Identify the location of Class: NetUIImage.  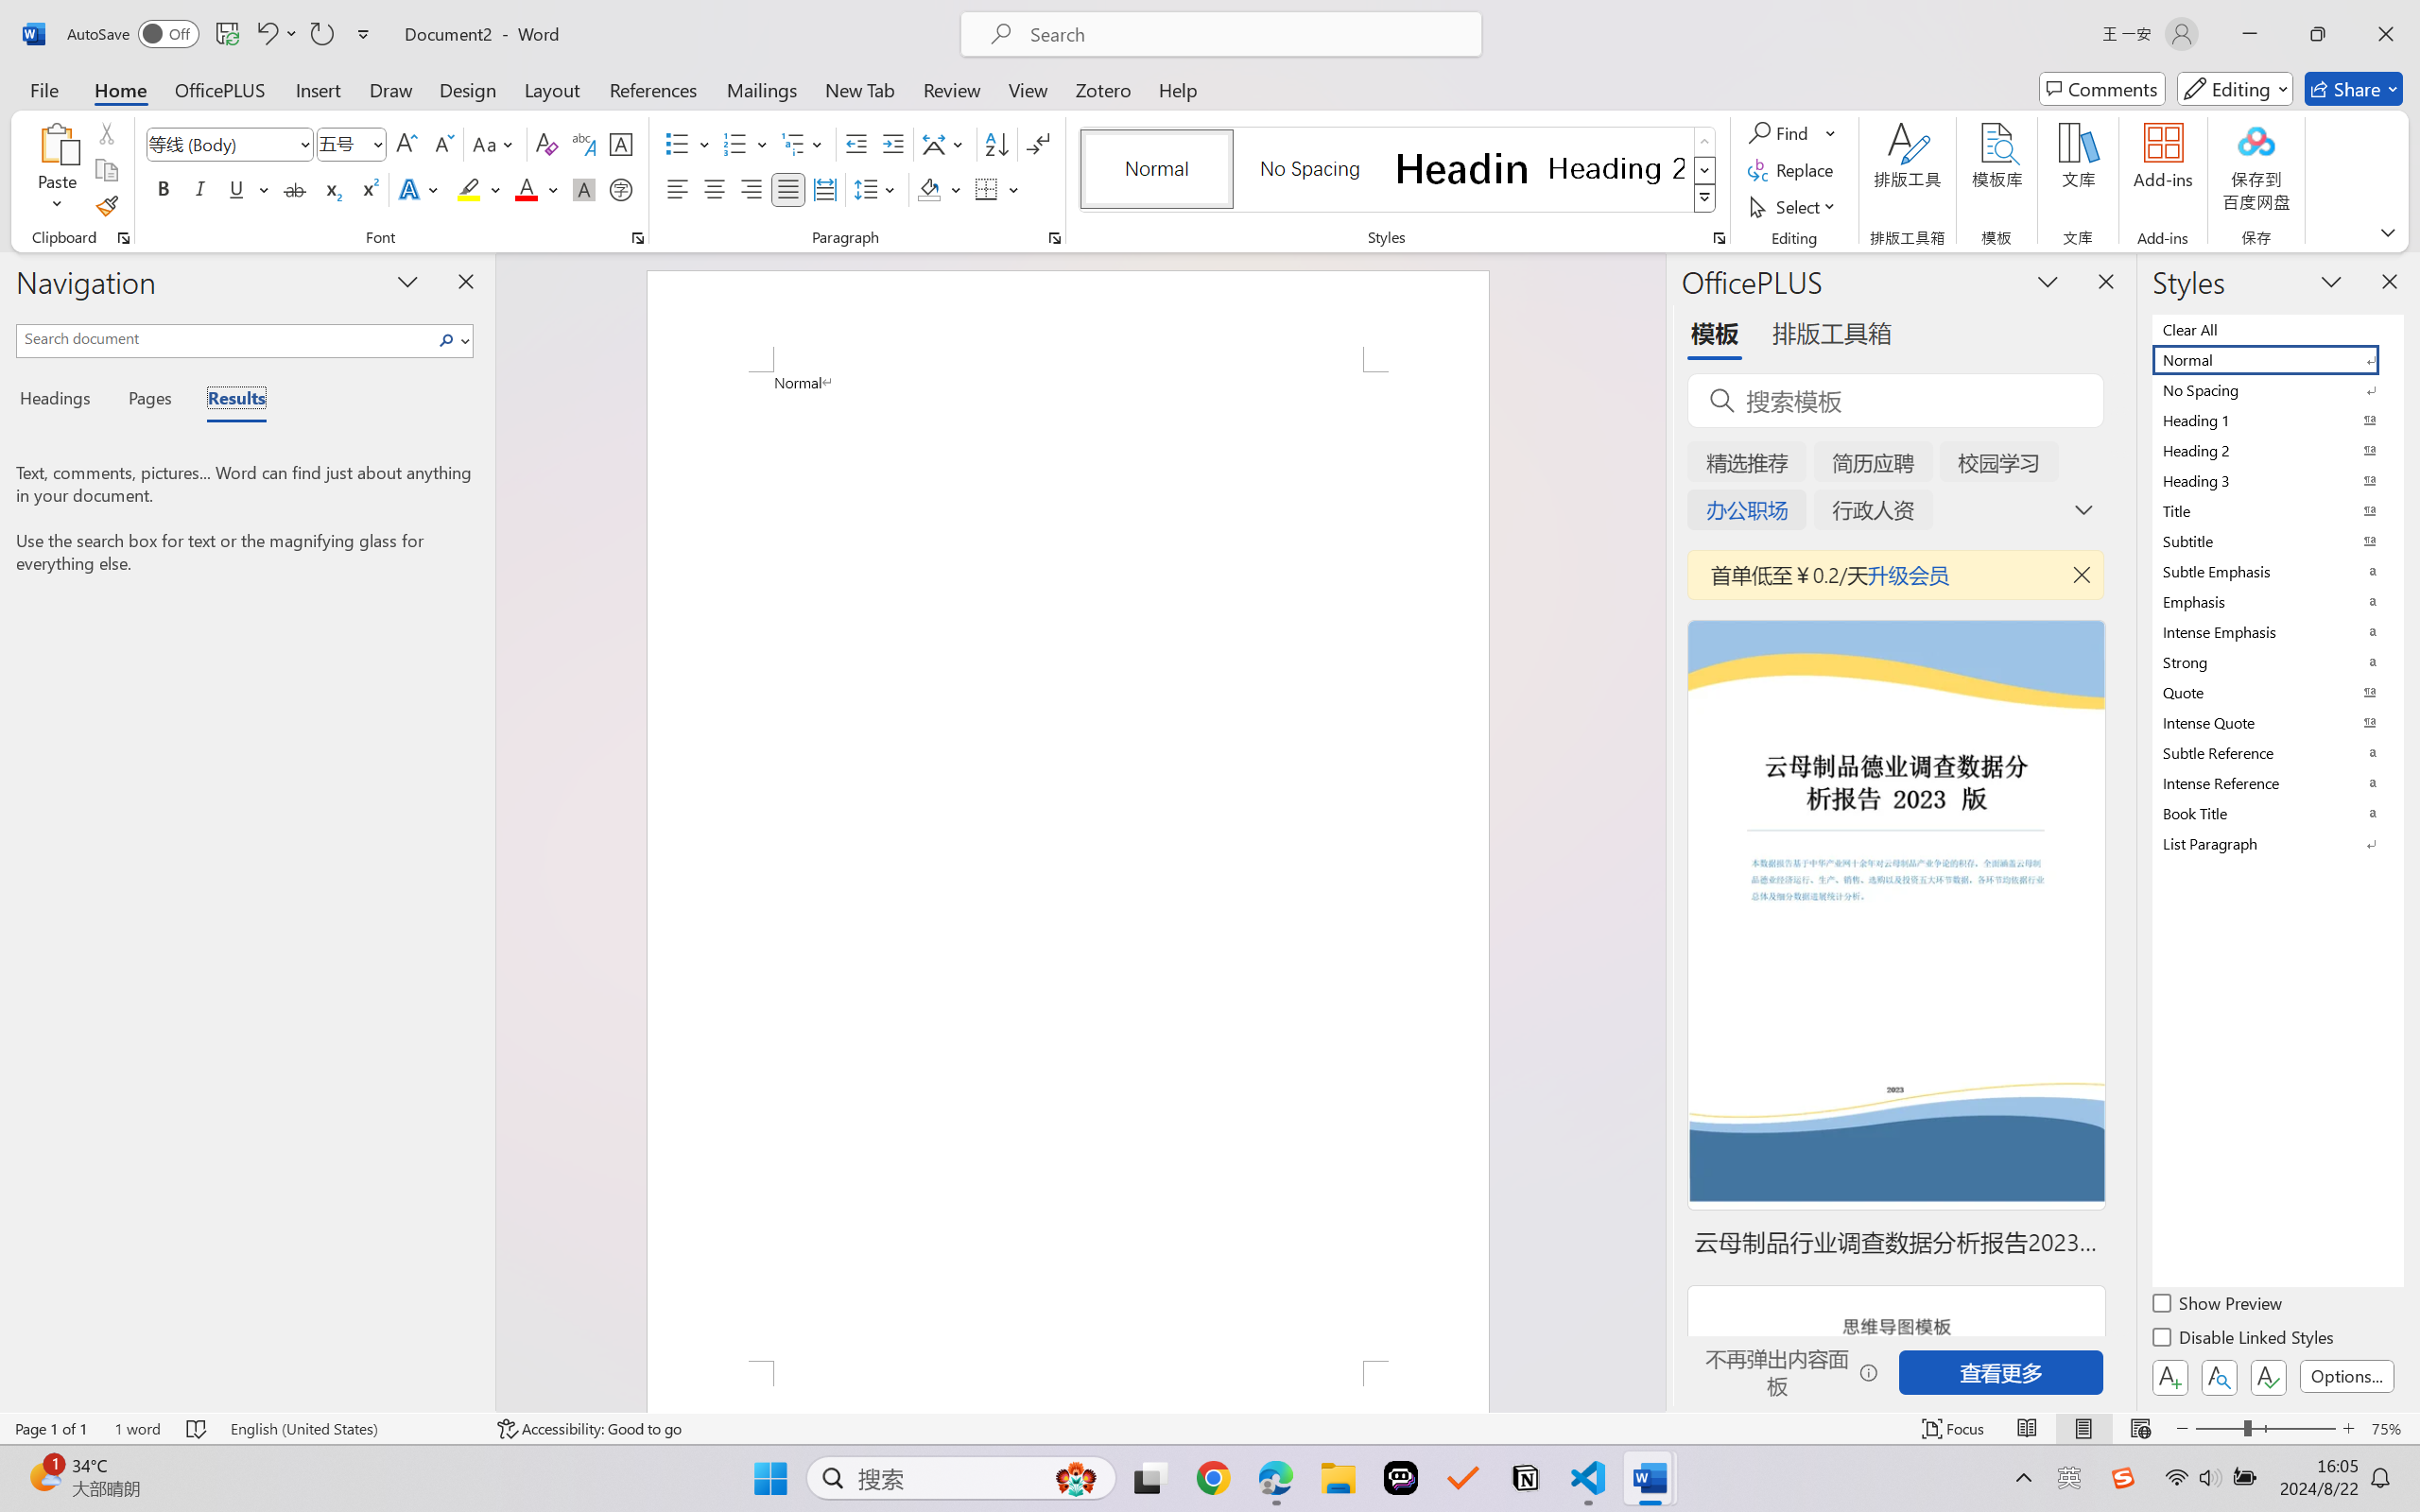
(1704, 198).